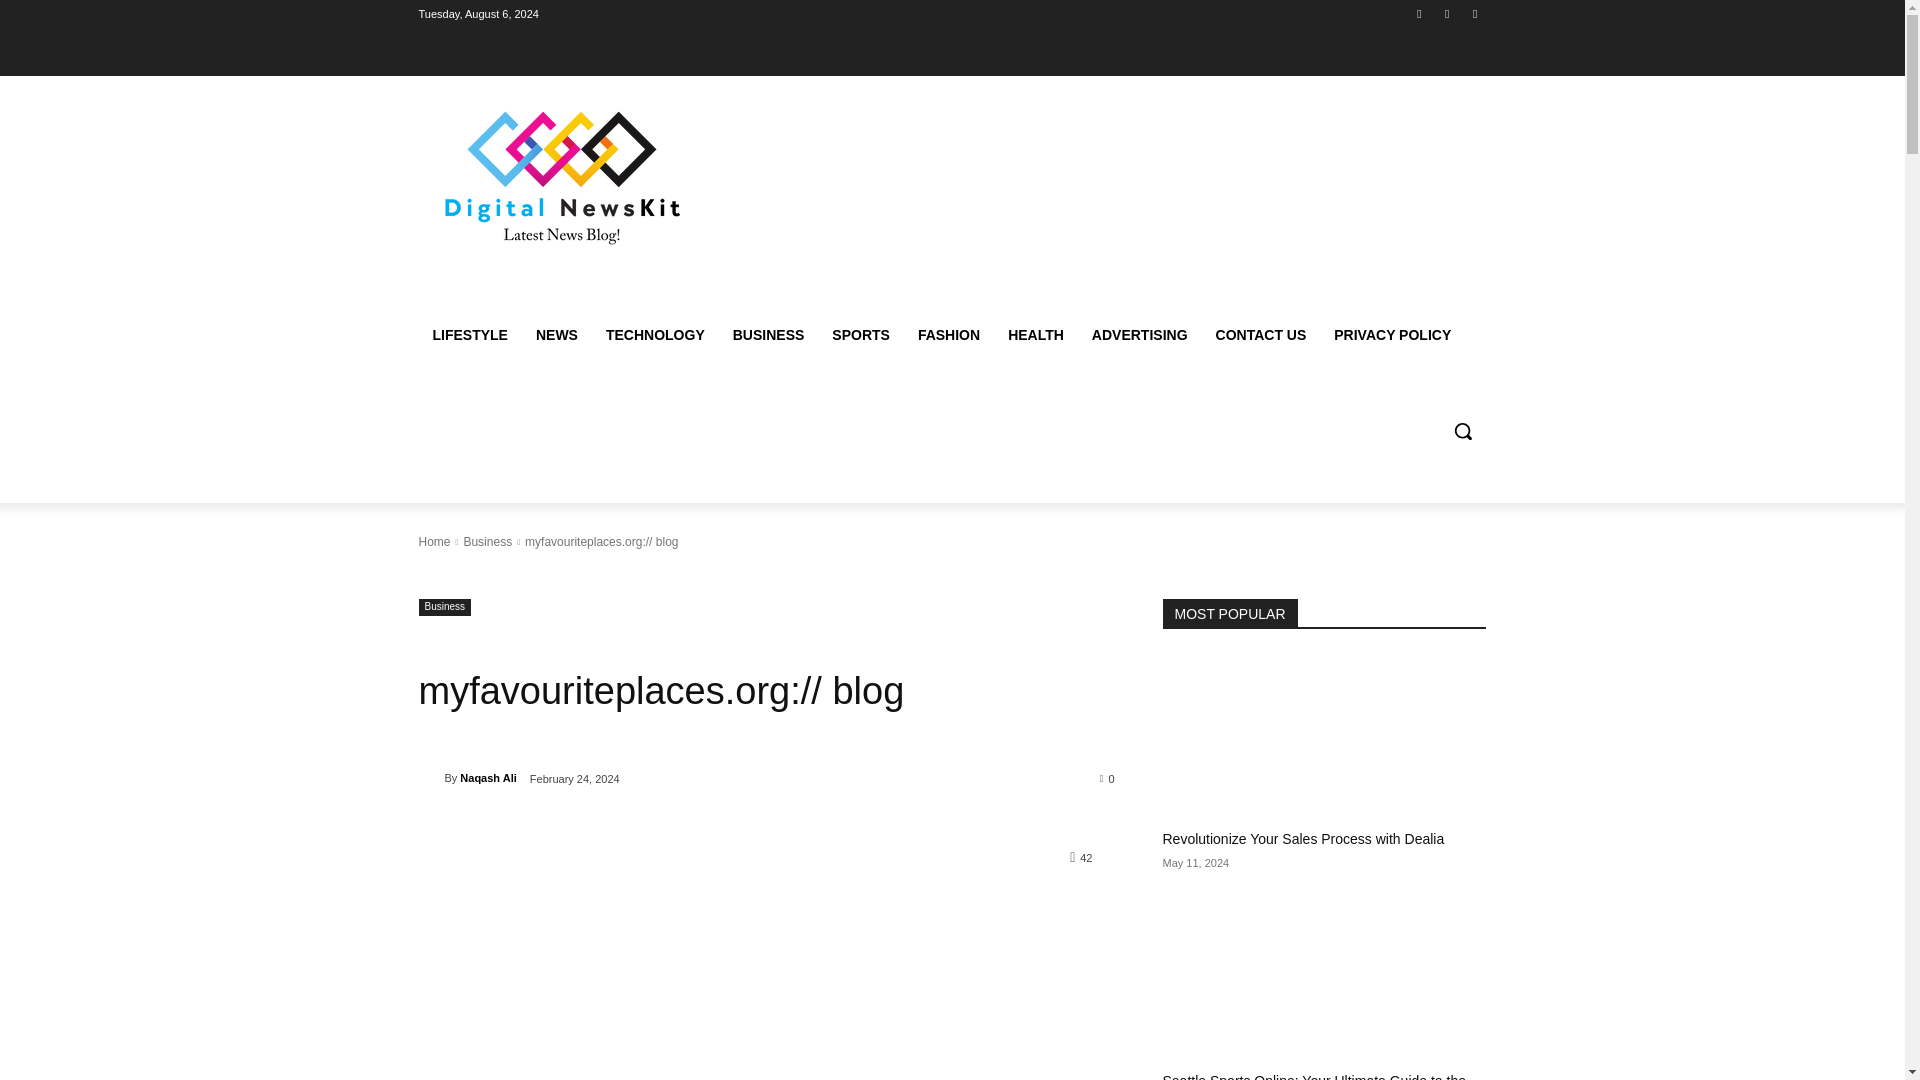 The width and height of the screenshot is (1920, 1080). I want to click on HEALTH, so click(1036, 334).